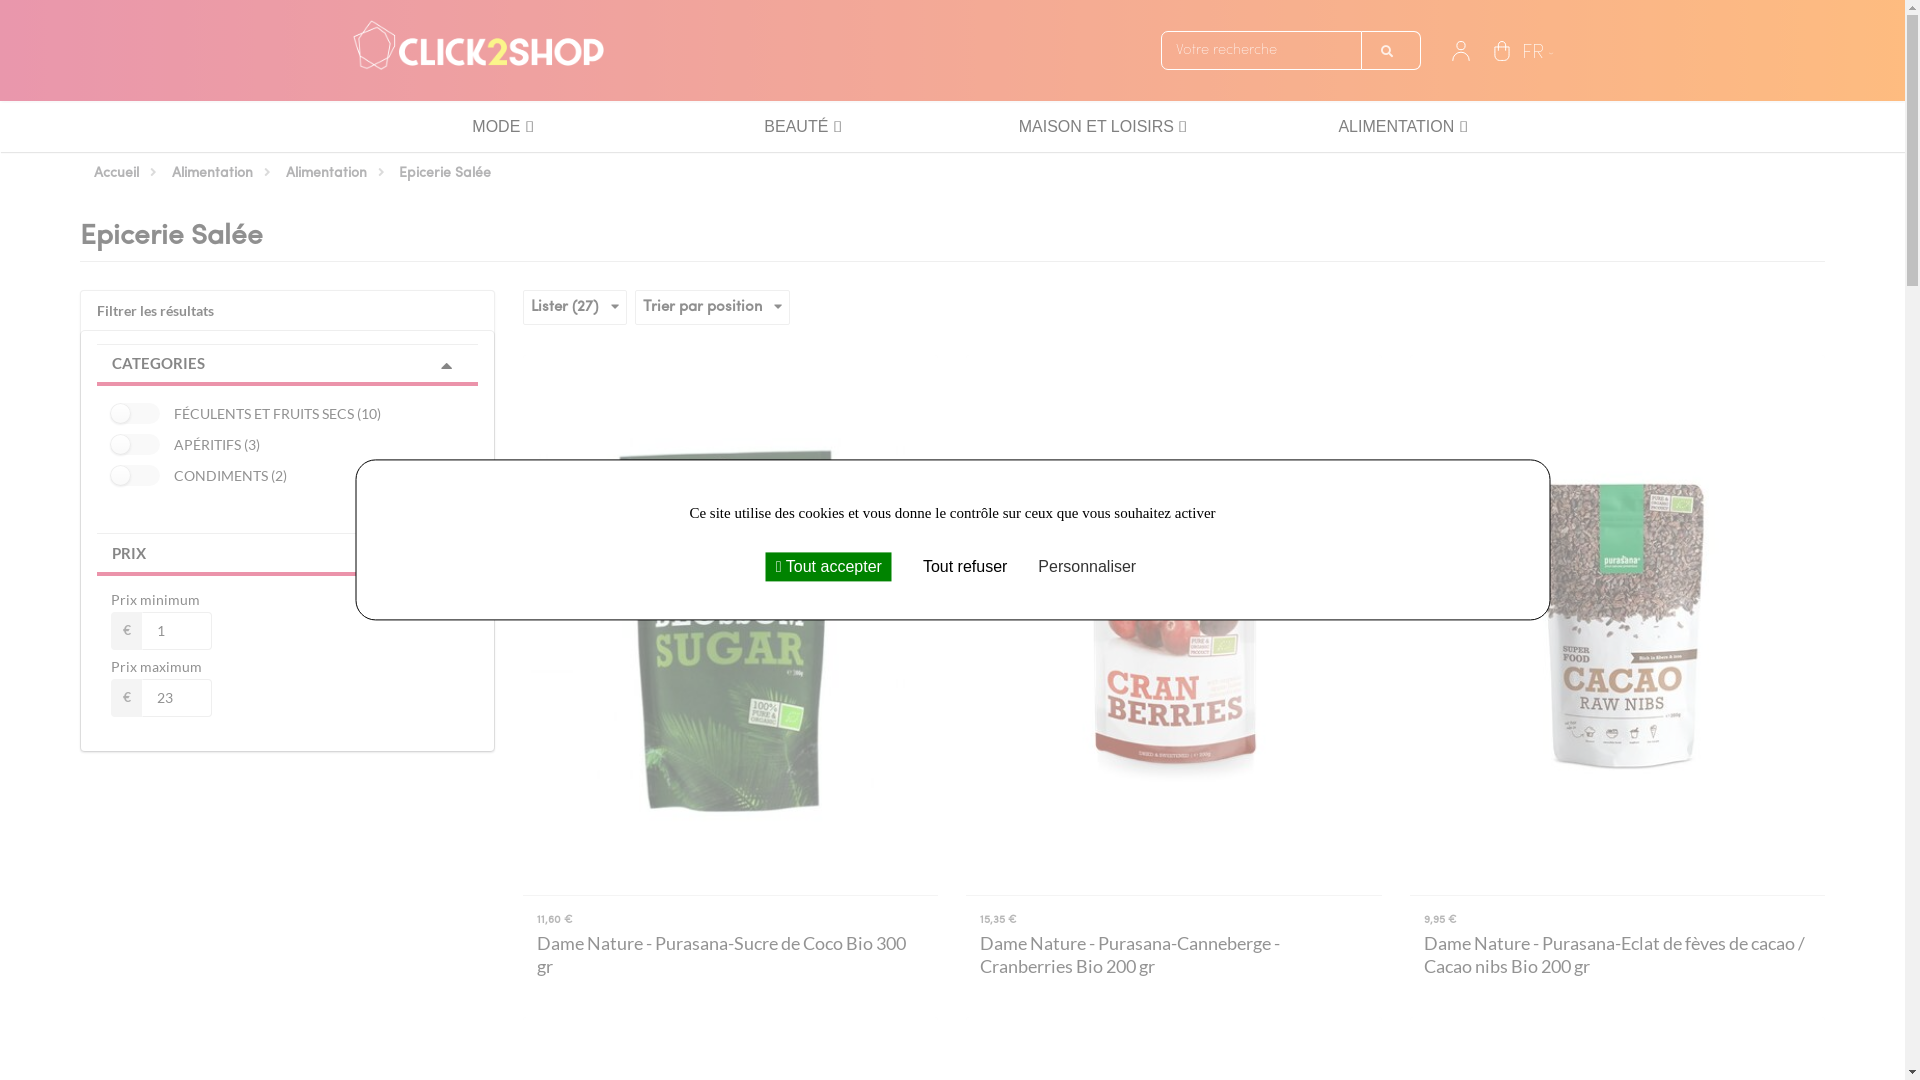 Image resolution: width=1920 pixels, height=1080 pixels. What do you see at coordinates (1173, 955) in the screenshot?
I see `Dame Nature - Purasana-Canneberge - Cranberries Bio 200 gr` at bounding box center [1173, 955].